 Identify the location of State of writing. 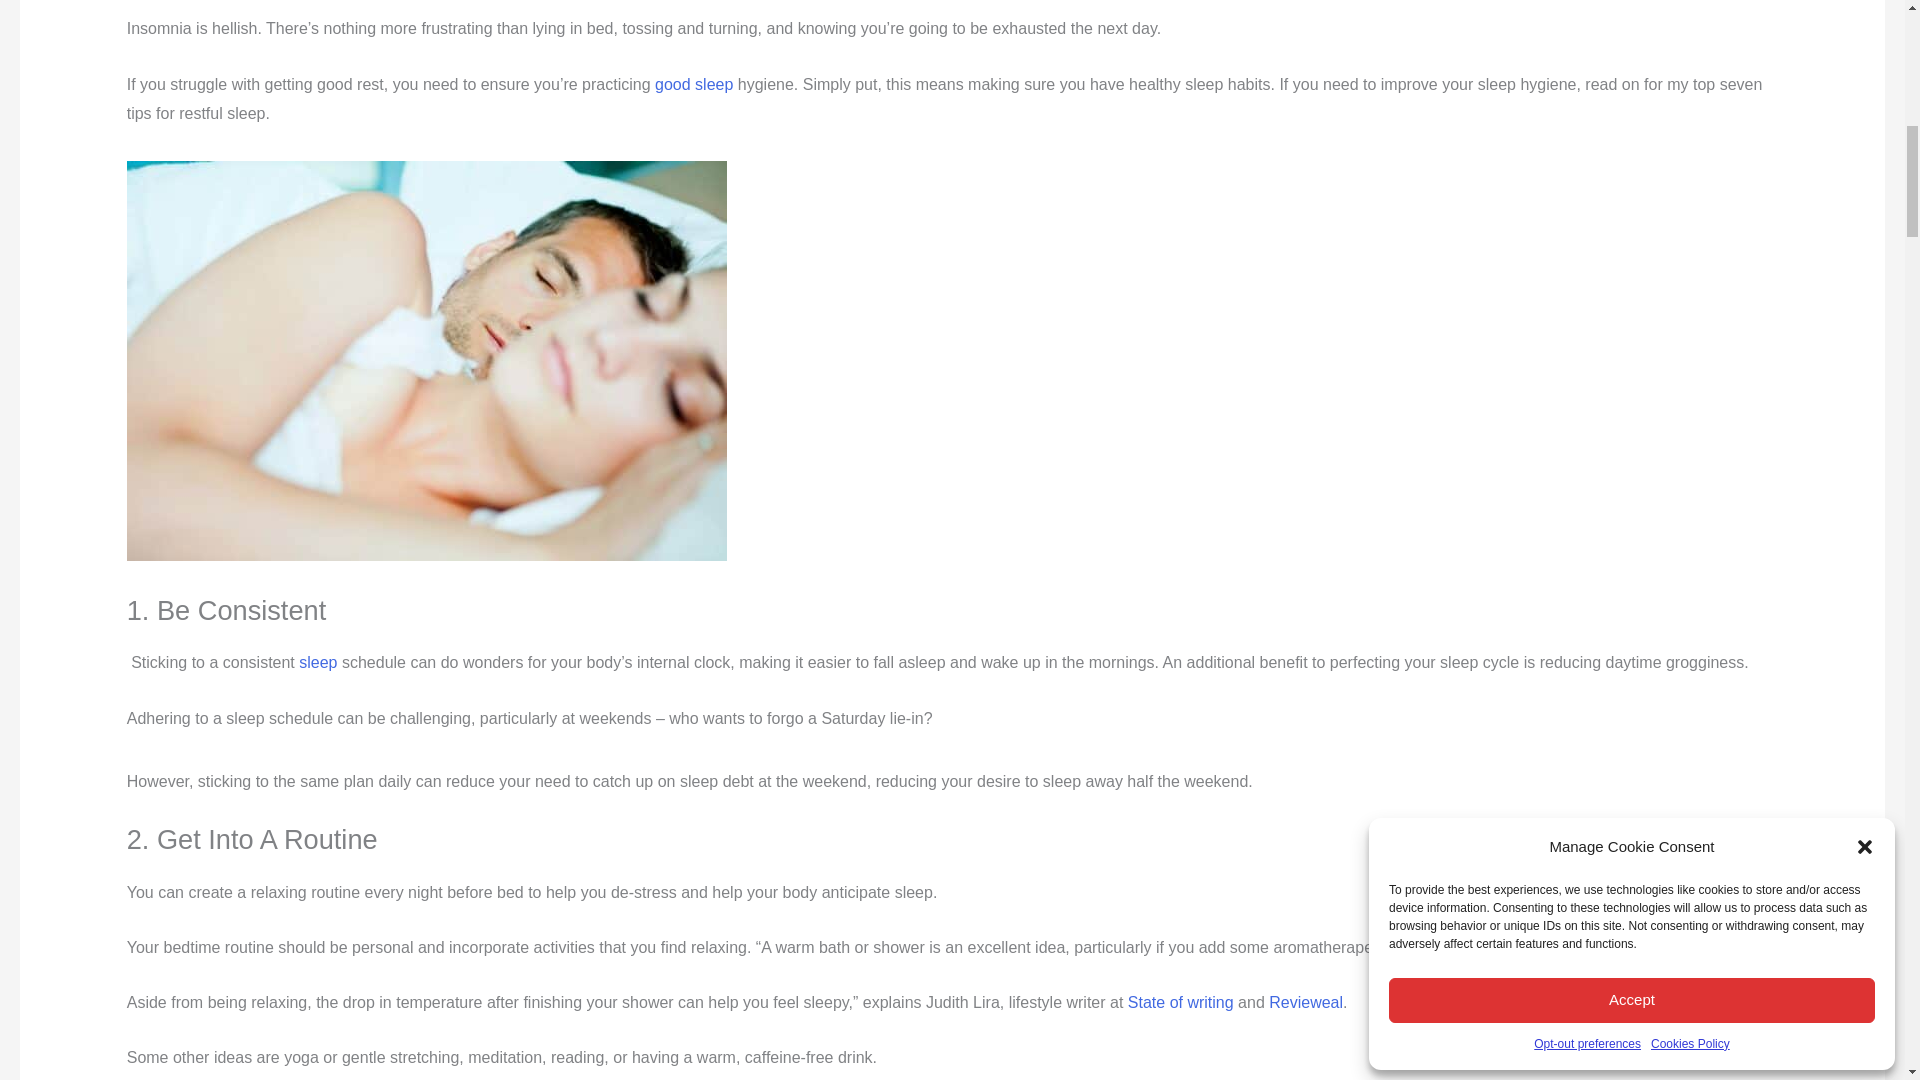
(1181, 1002).